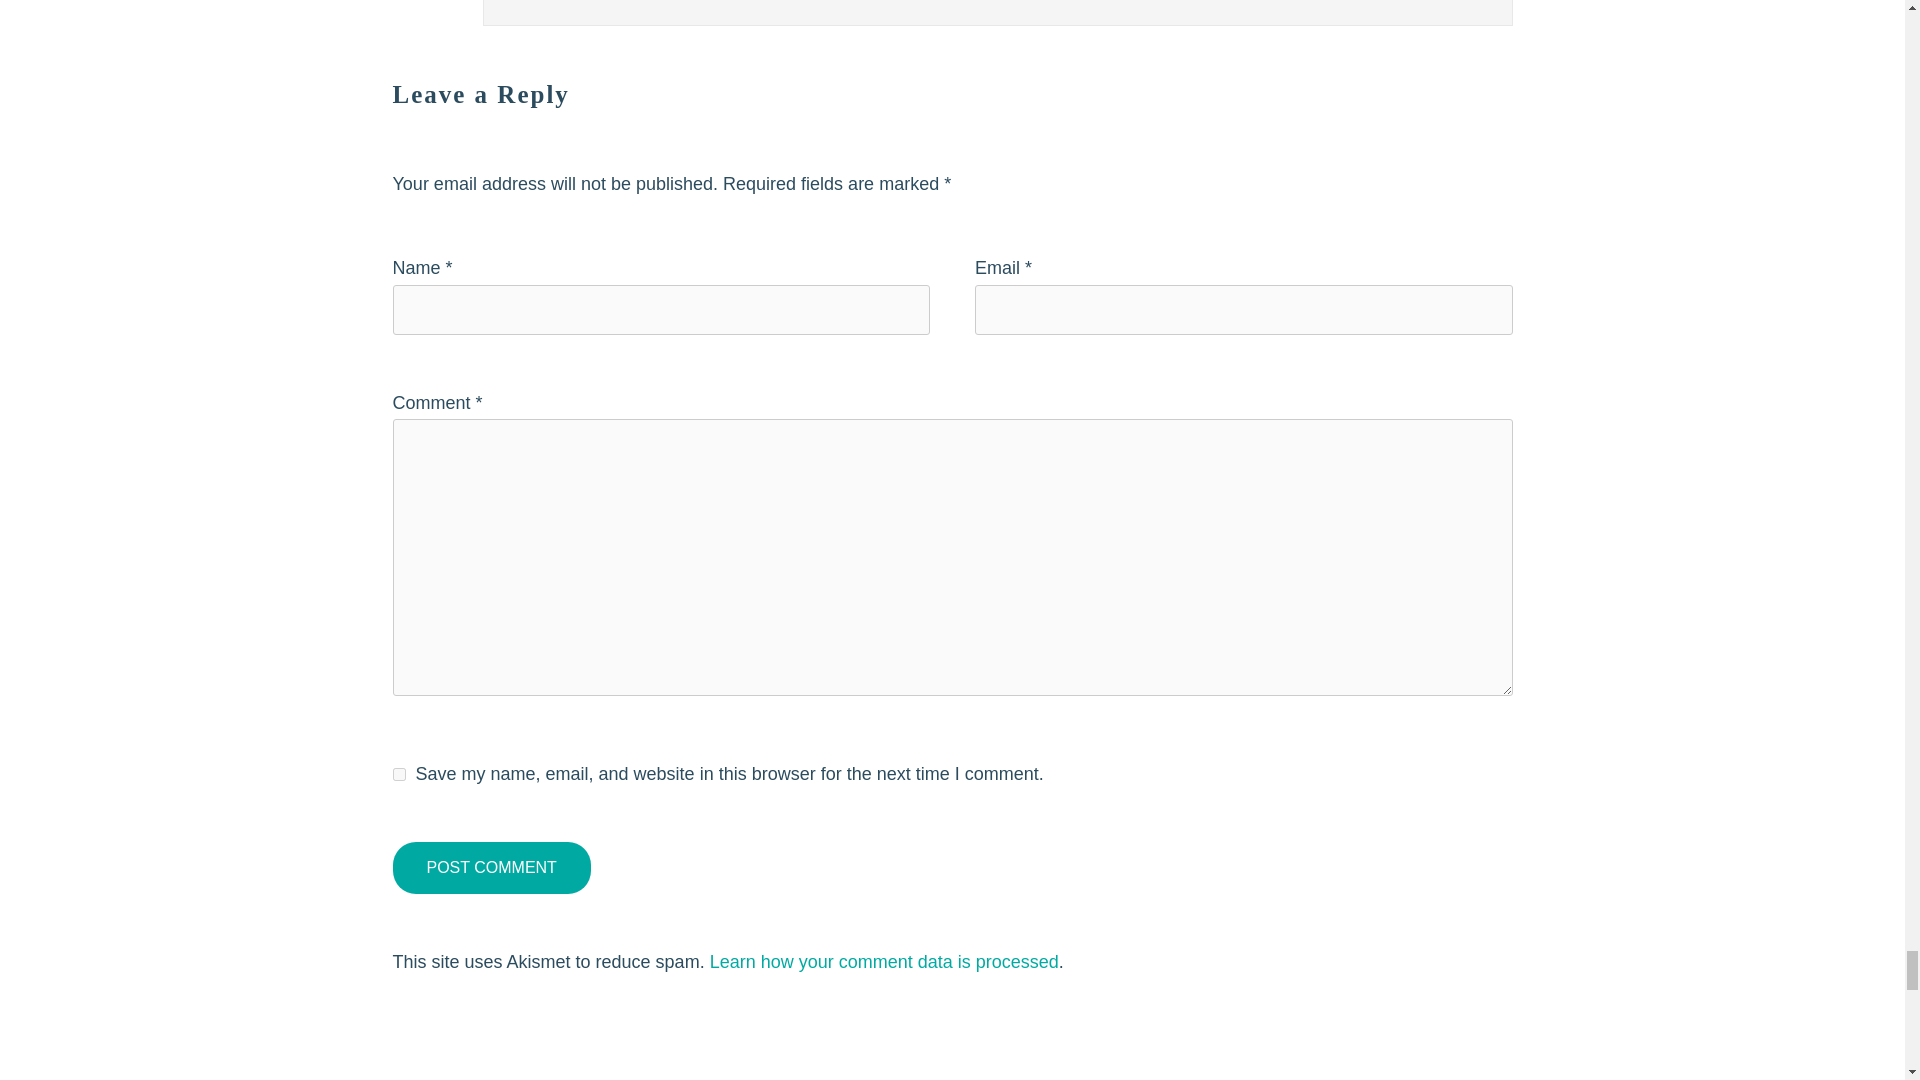 The width and height of the screenshot is (1920, 1080). What do you see at coordinates (398, 774) in the screenshot?
I see `yes` at bounding box center [398, 774].